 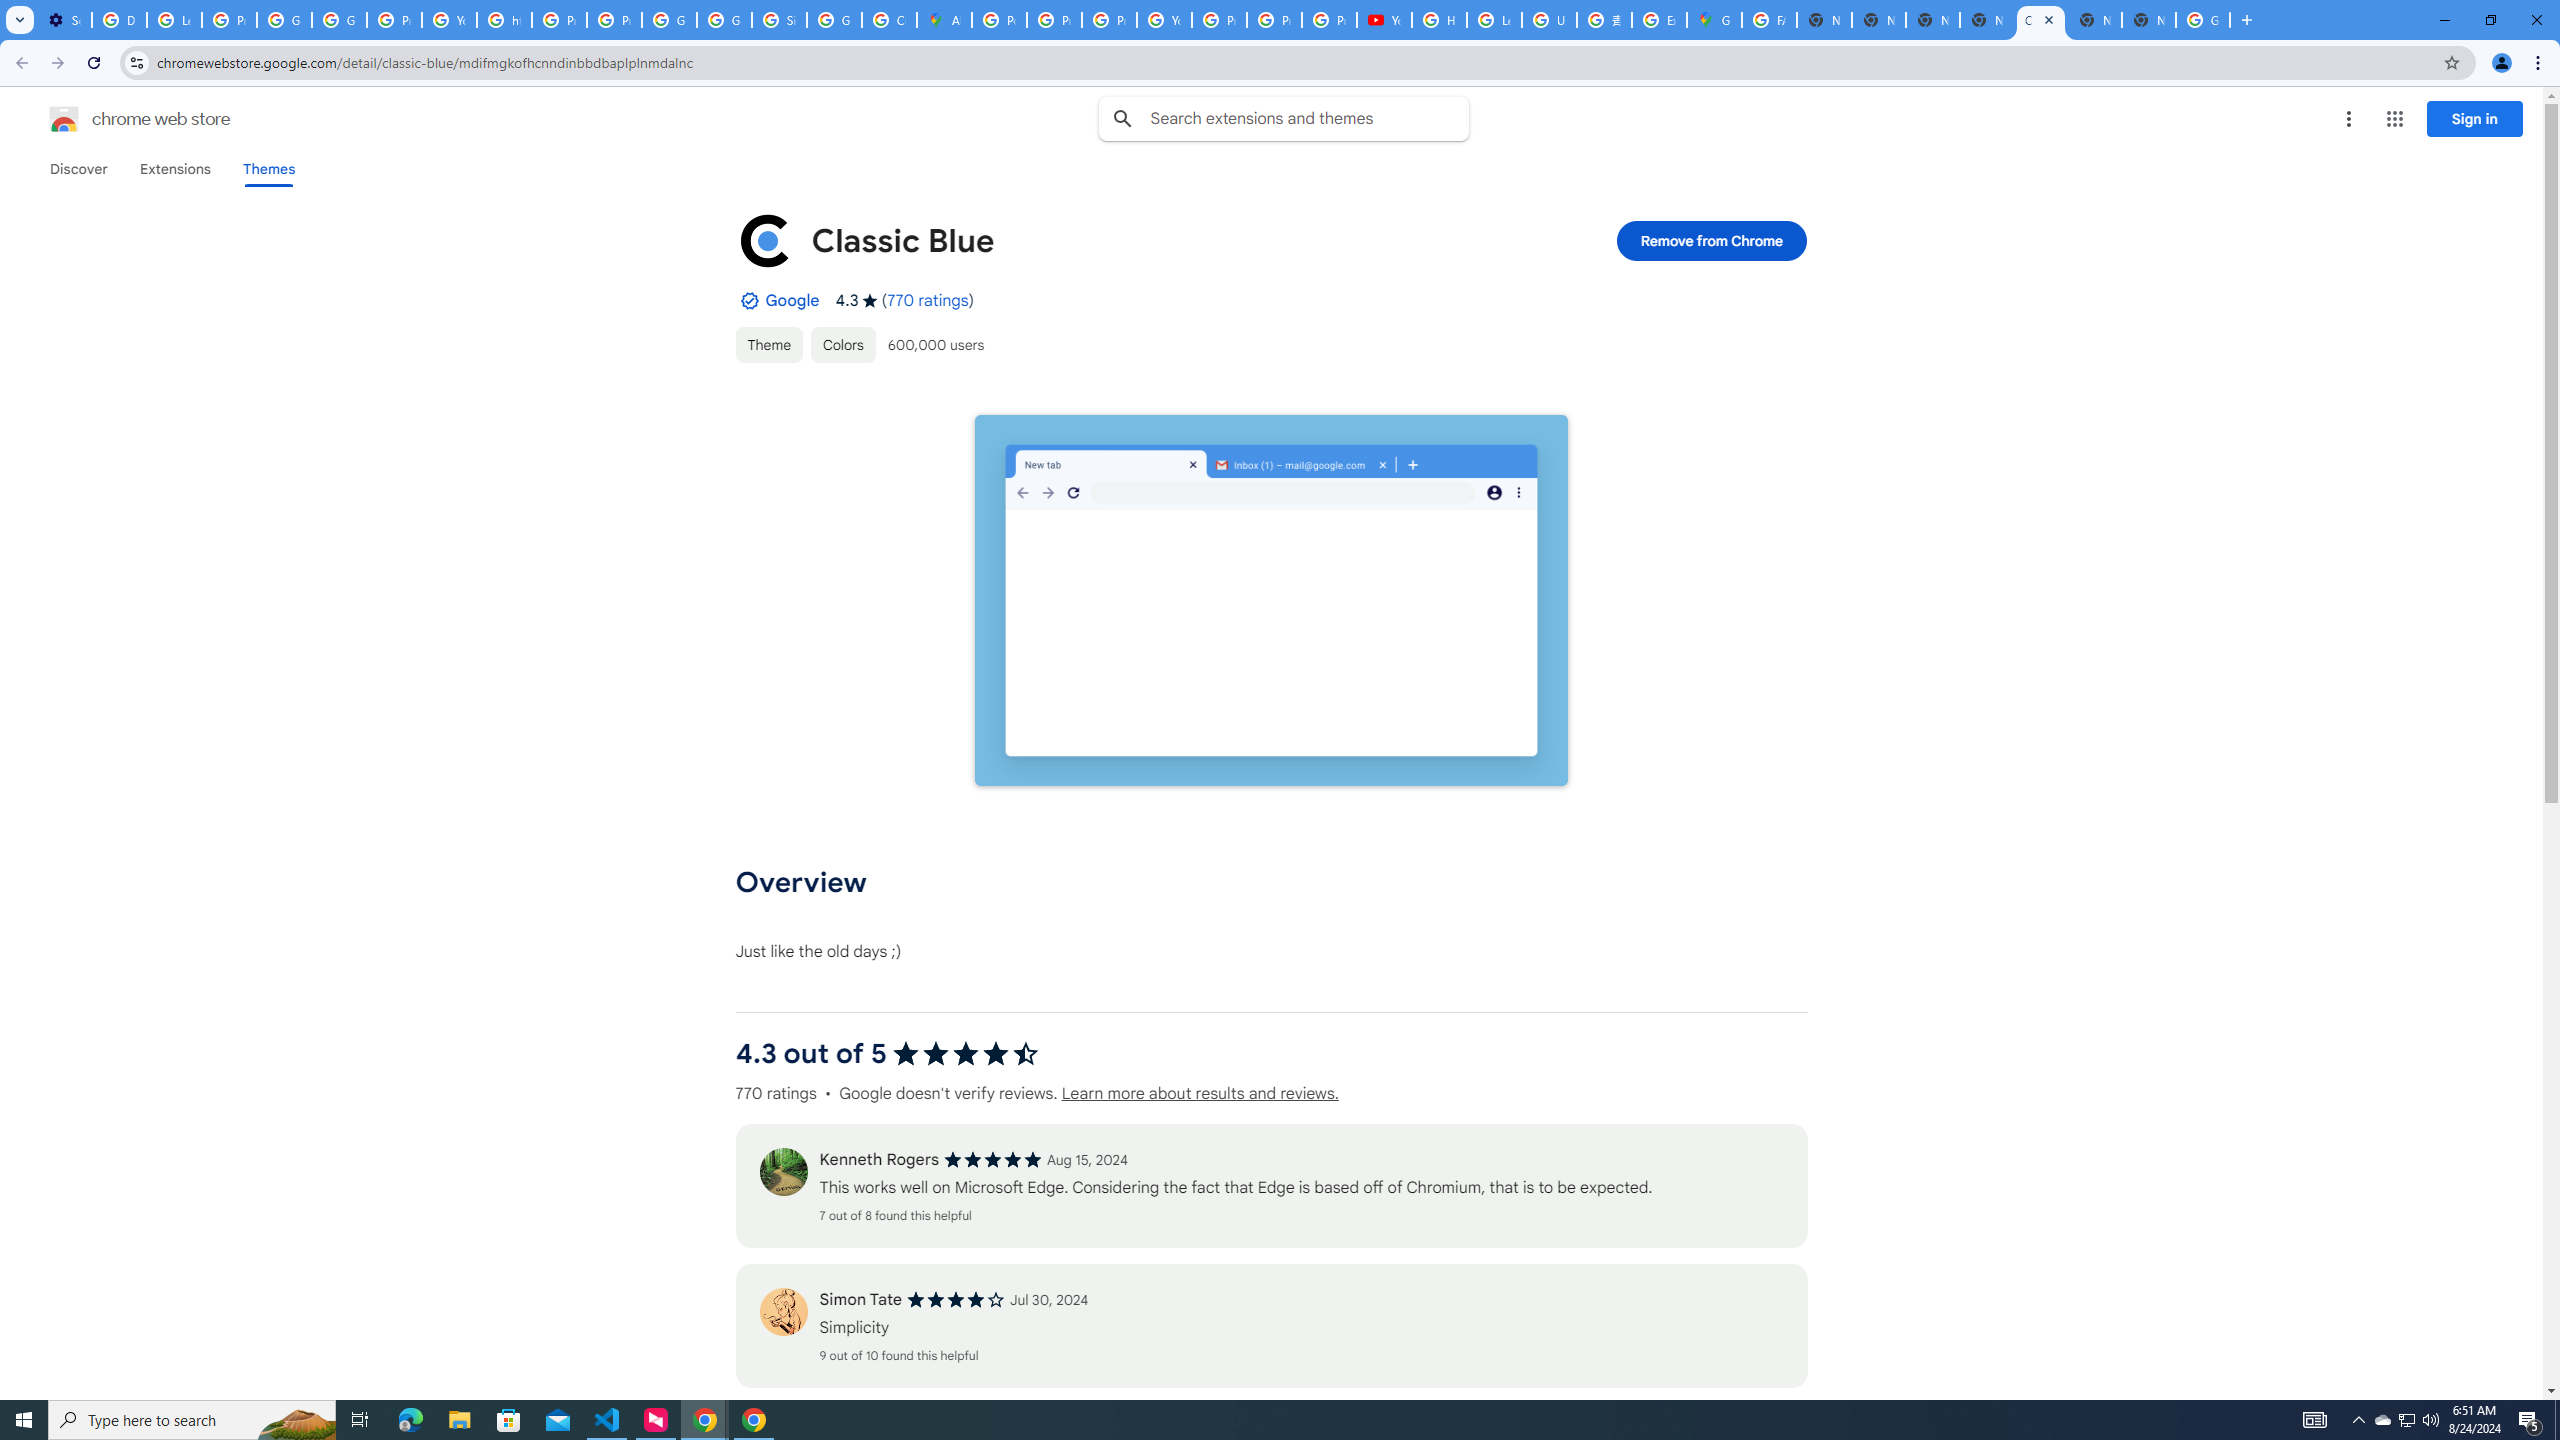 I want to click on Create your Google Account, so click(x=889, y=20).